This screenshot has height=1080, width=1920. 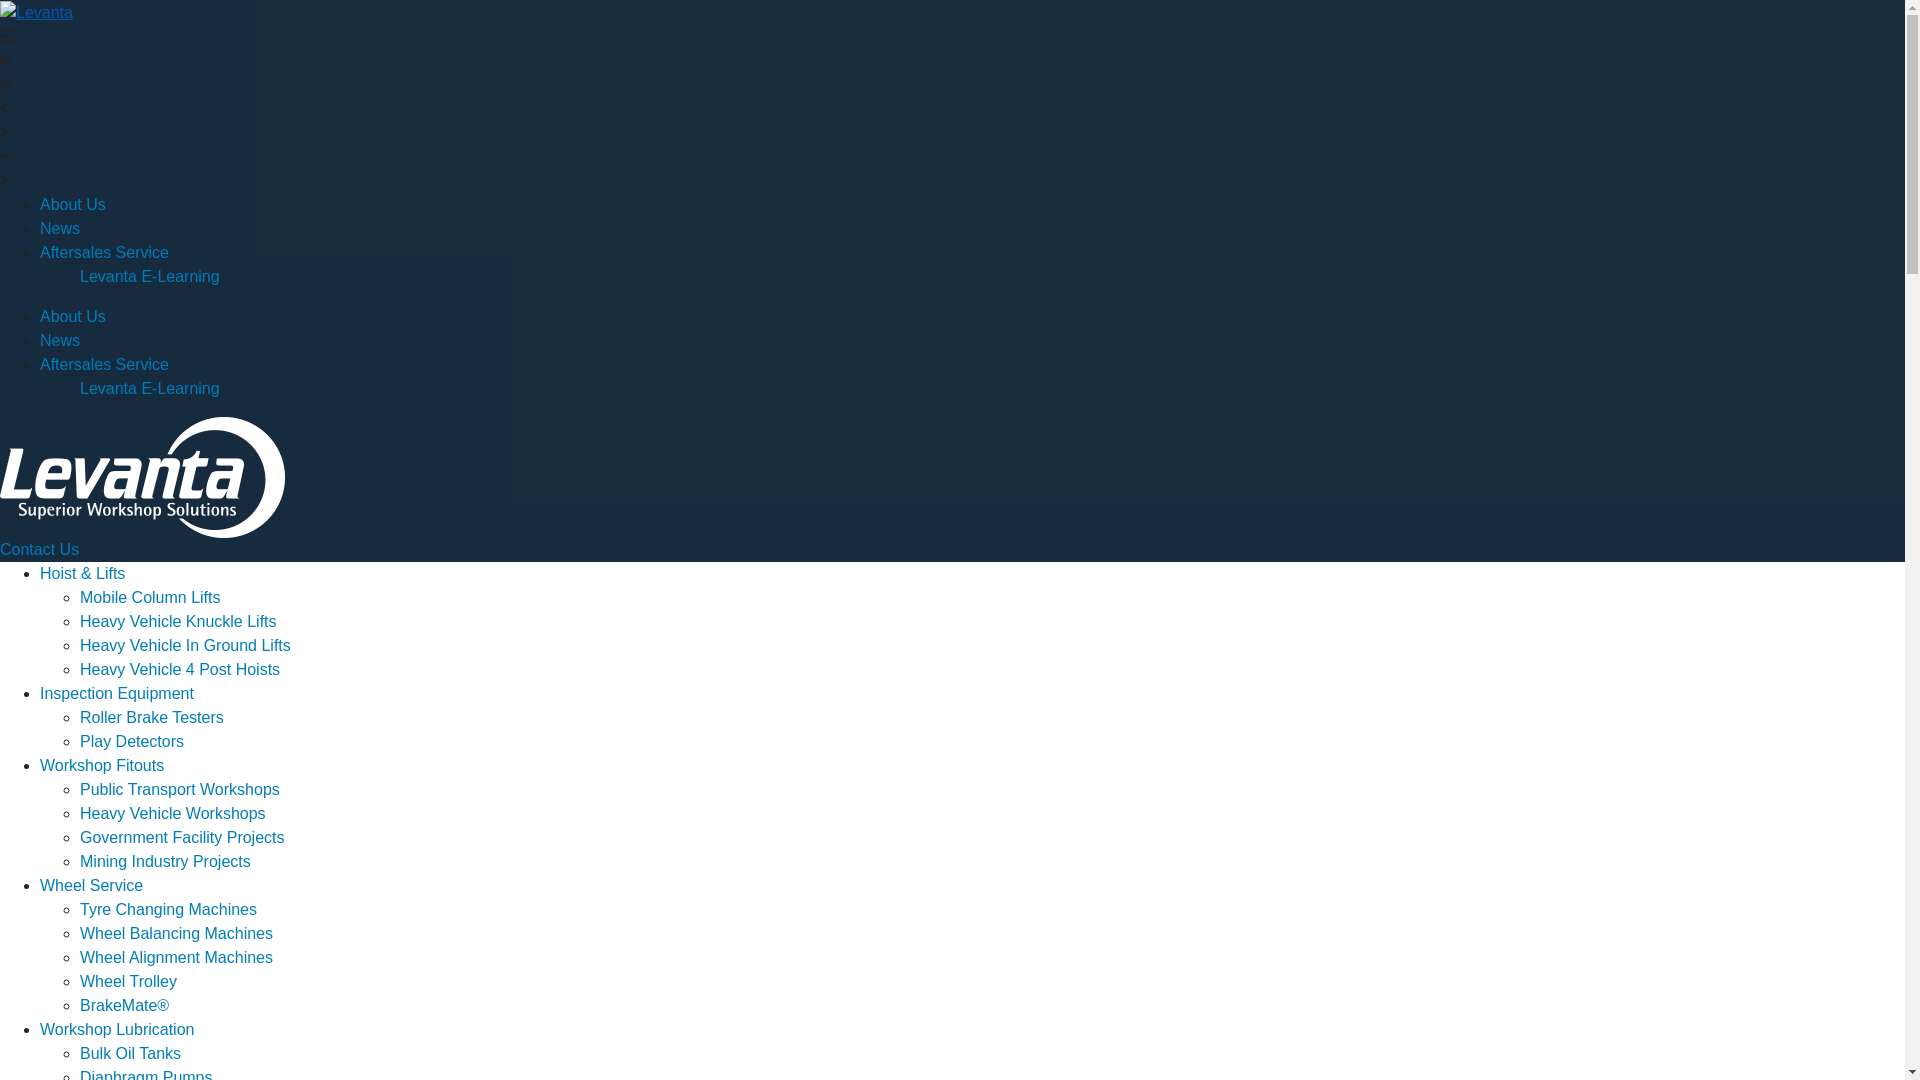 I want to click on Workshop Lubrication, so click(x=117, y=1030).